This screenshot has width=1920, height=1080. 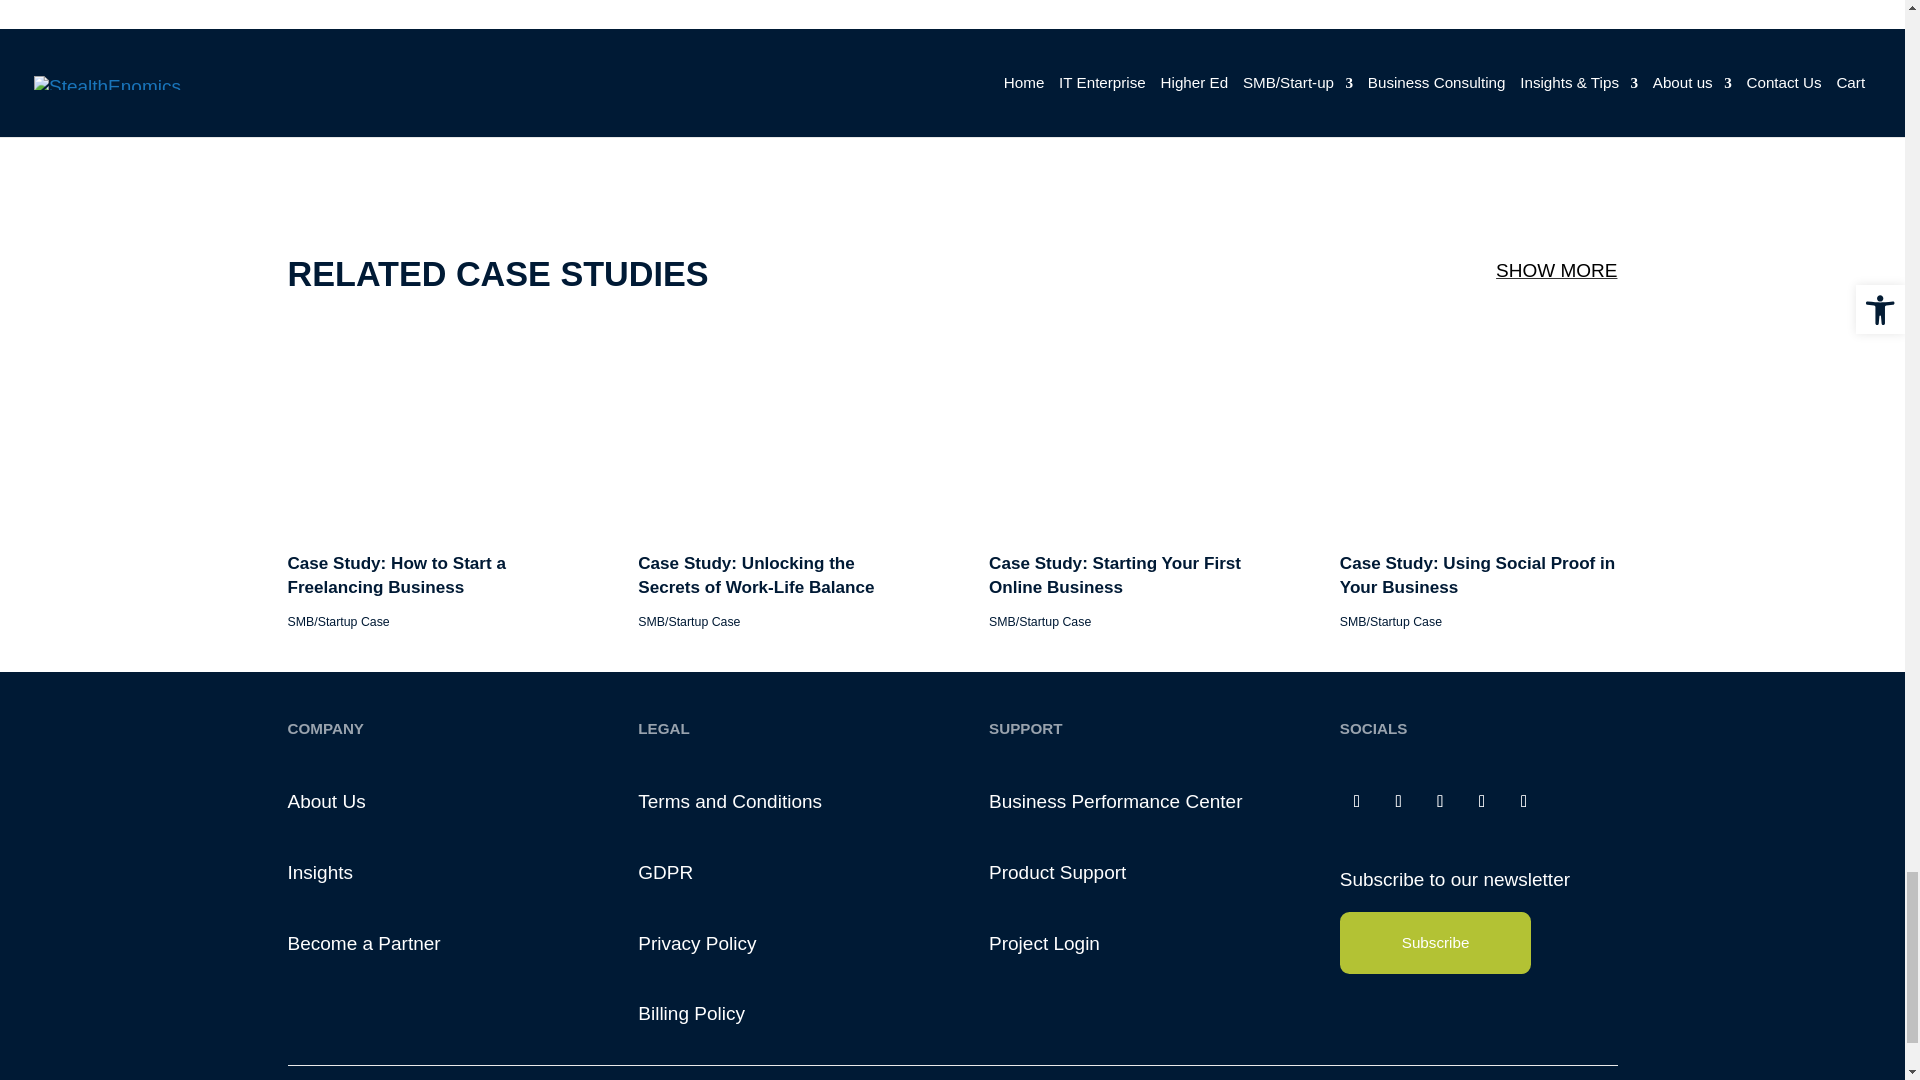 I want to click on Case Study: Using Social Proof in Your Business, so click(x=1554, y=889).